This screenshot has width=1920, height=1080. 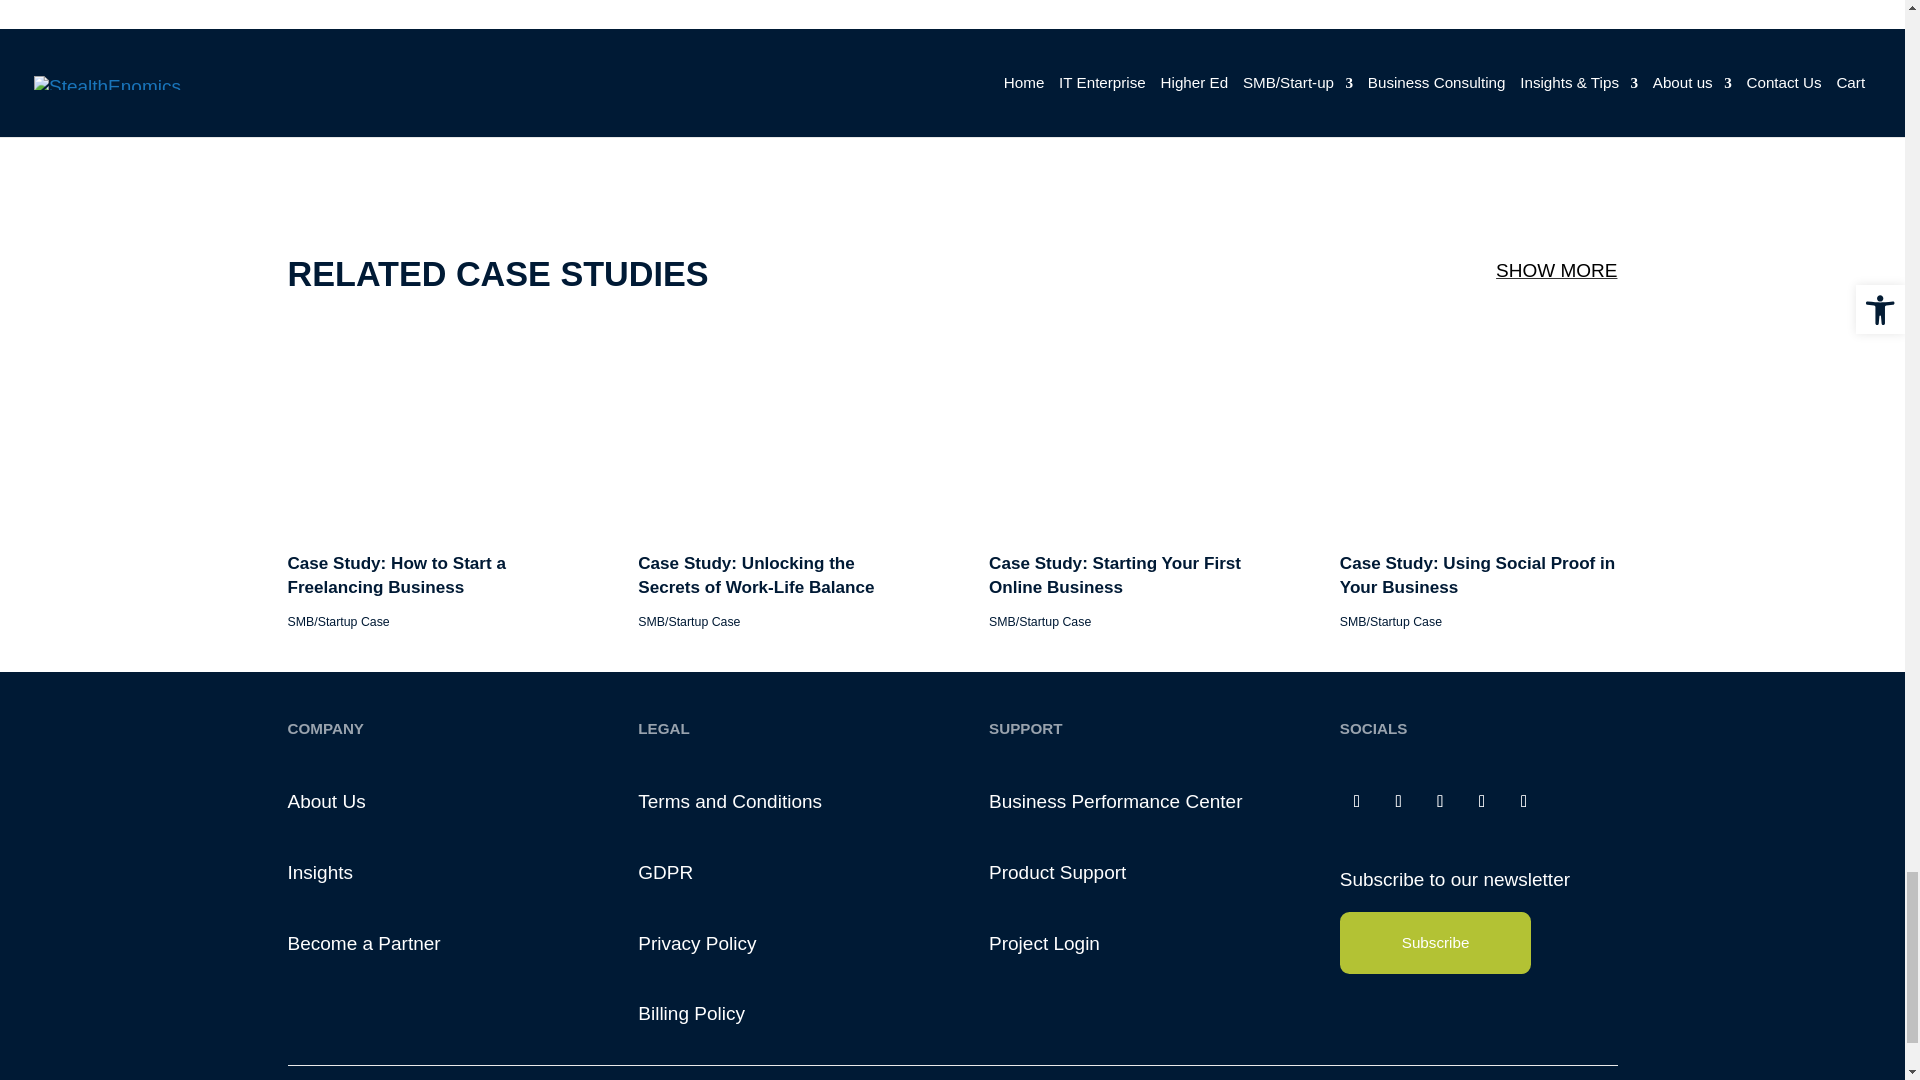 I want to click on Case Study: Using Social Proof in Your Business, so click(x=1554, y=889).